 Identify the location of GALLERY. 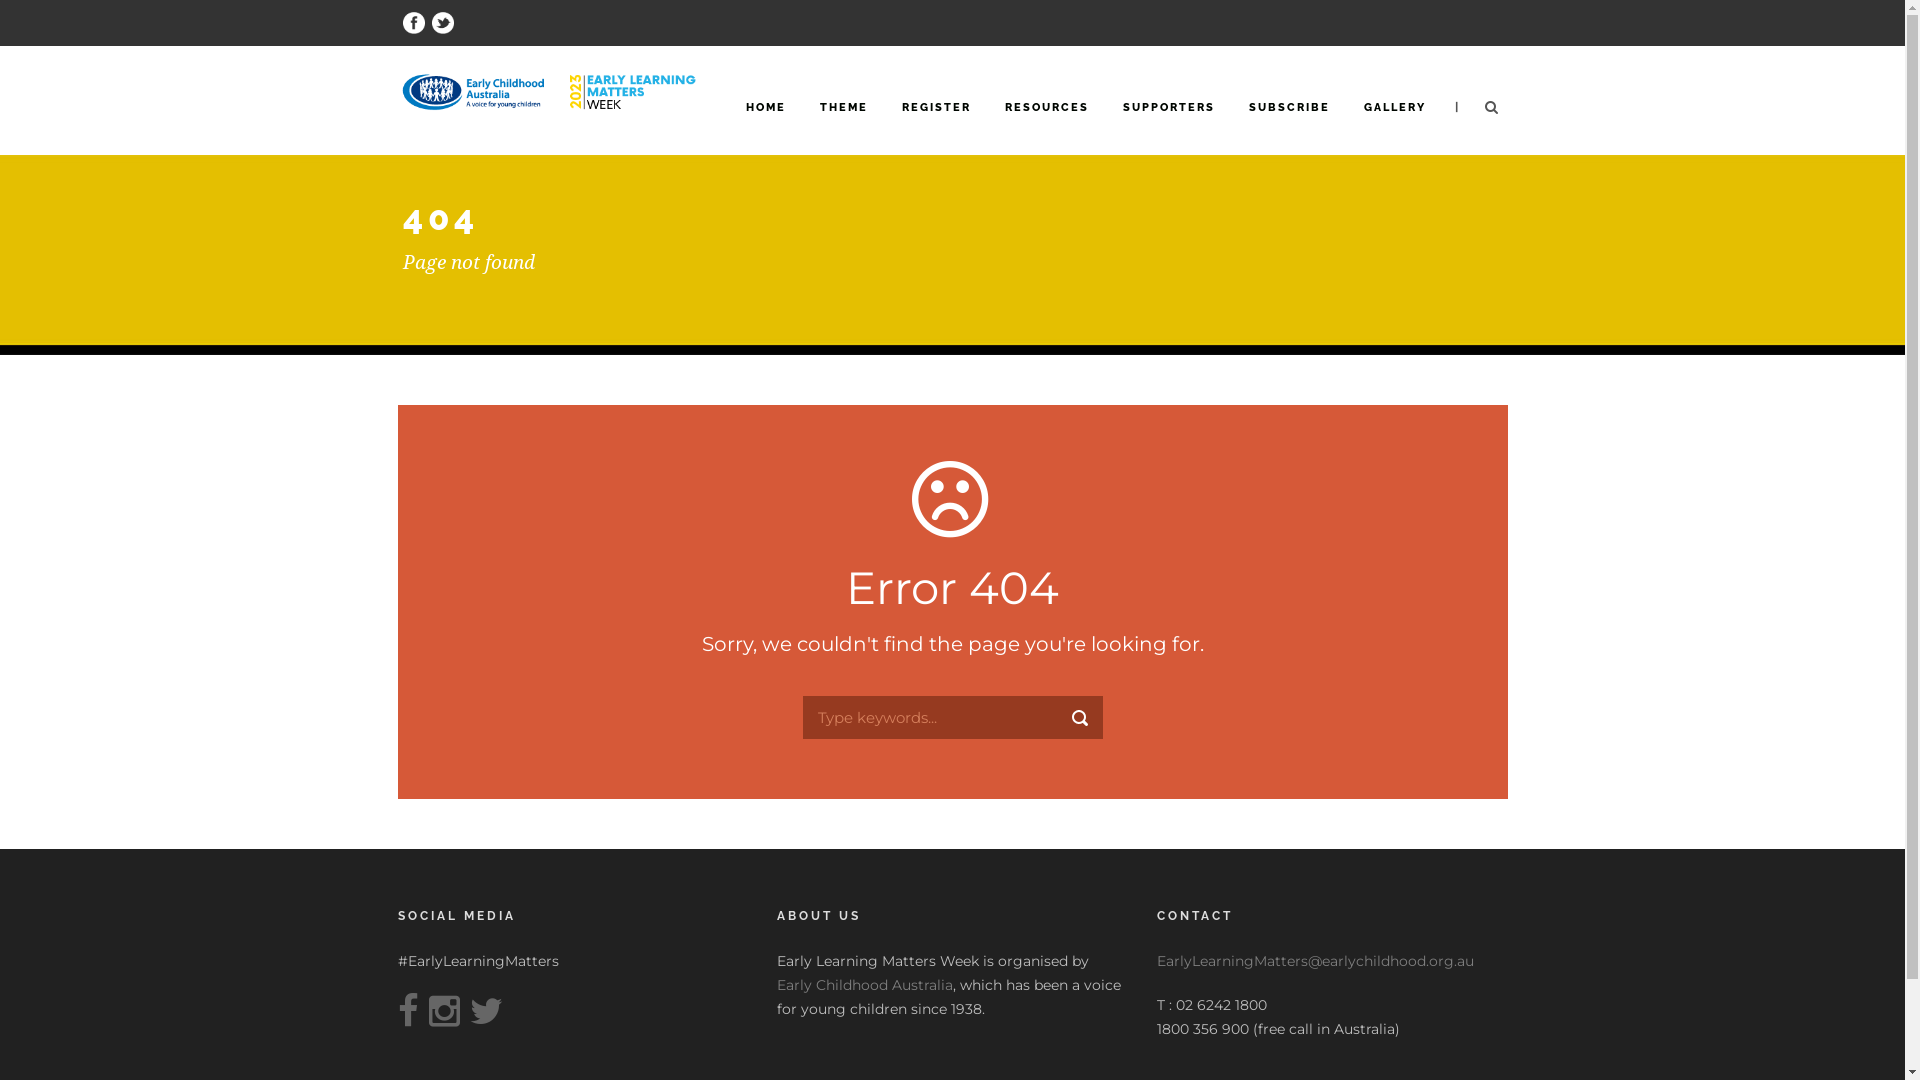
(1395, 127).